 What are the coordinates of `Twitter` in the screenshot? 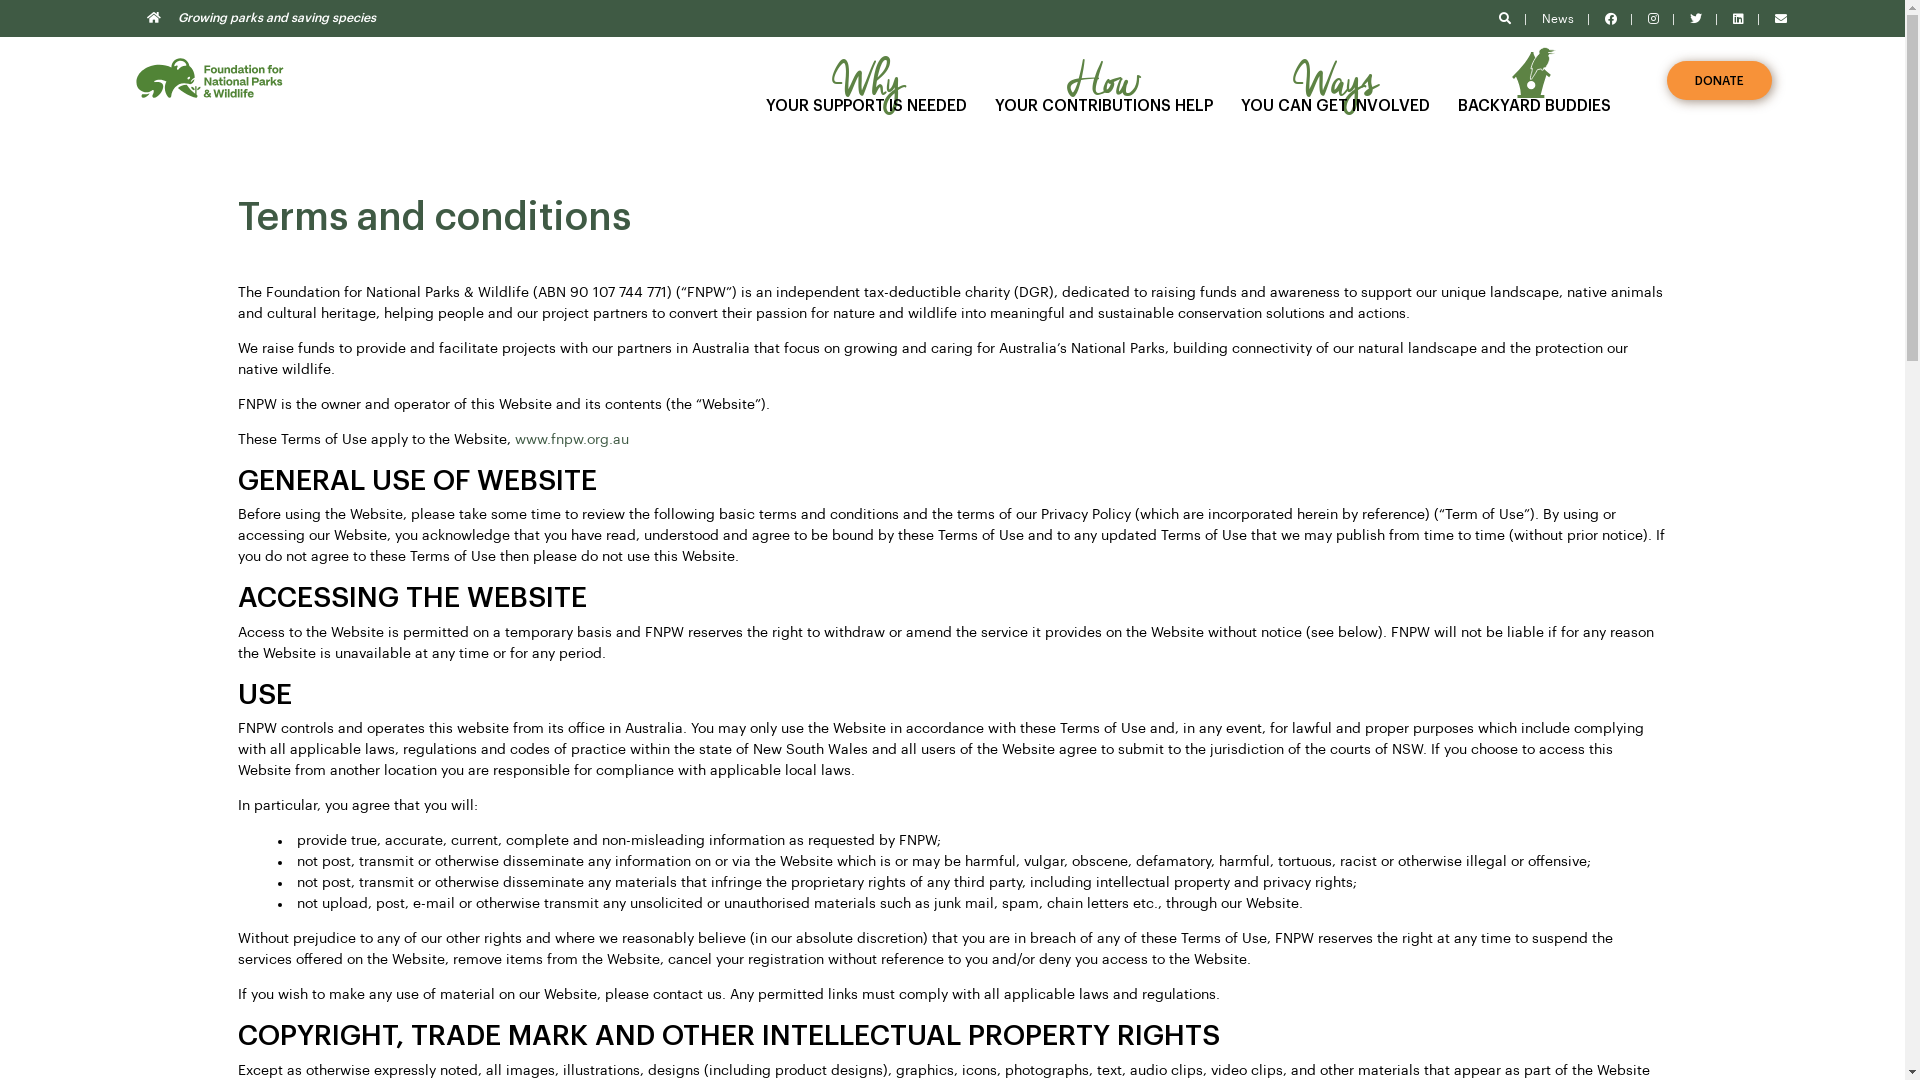 It's located at (1696, 18).